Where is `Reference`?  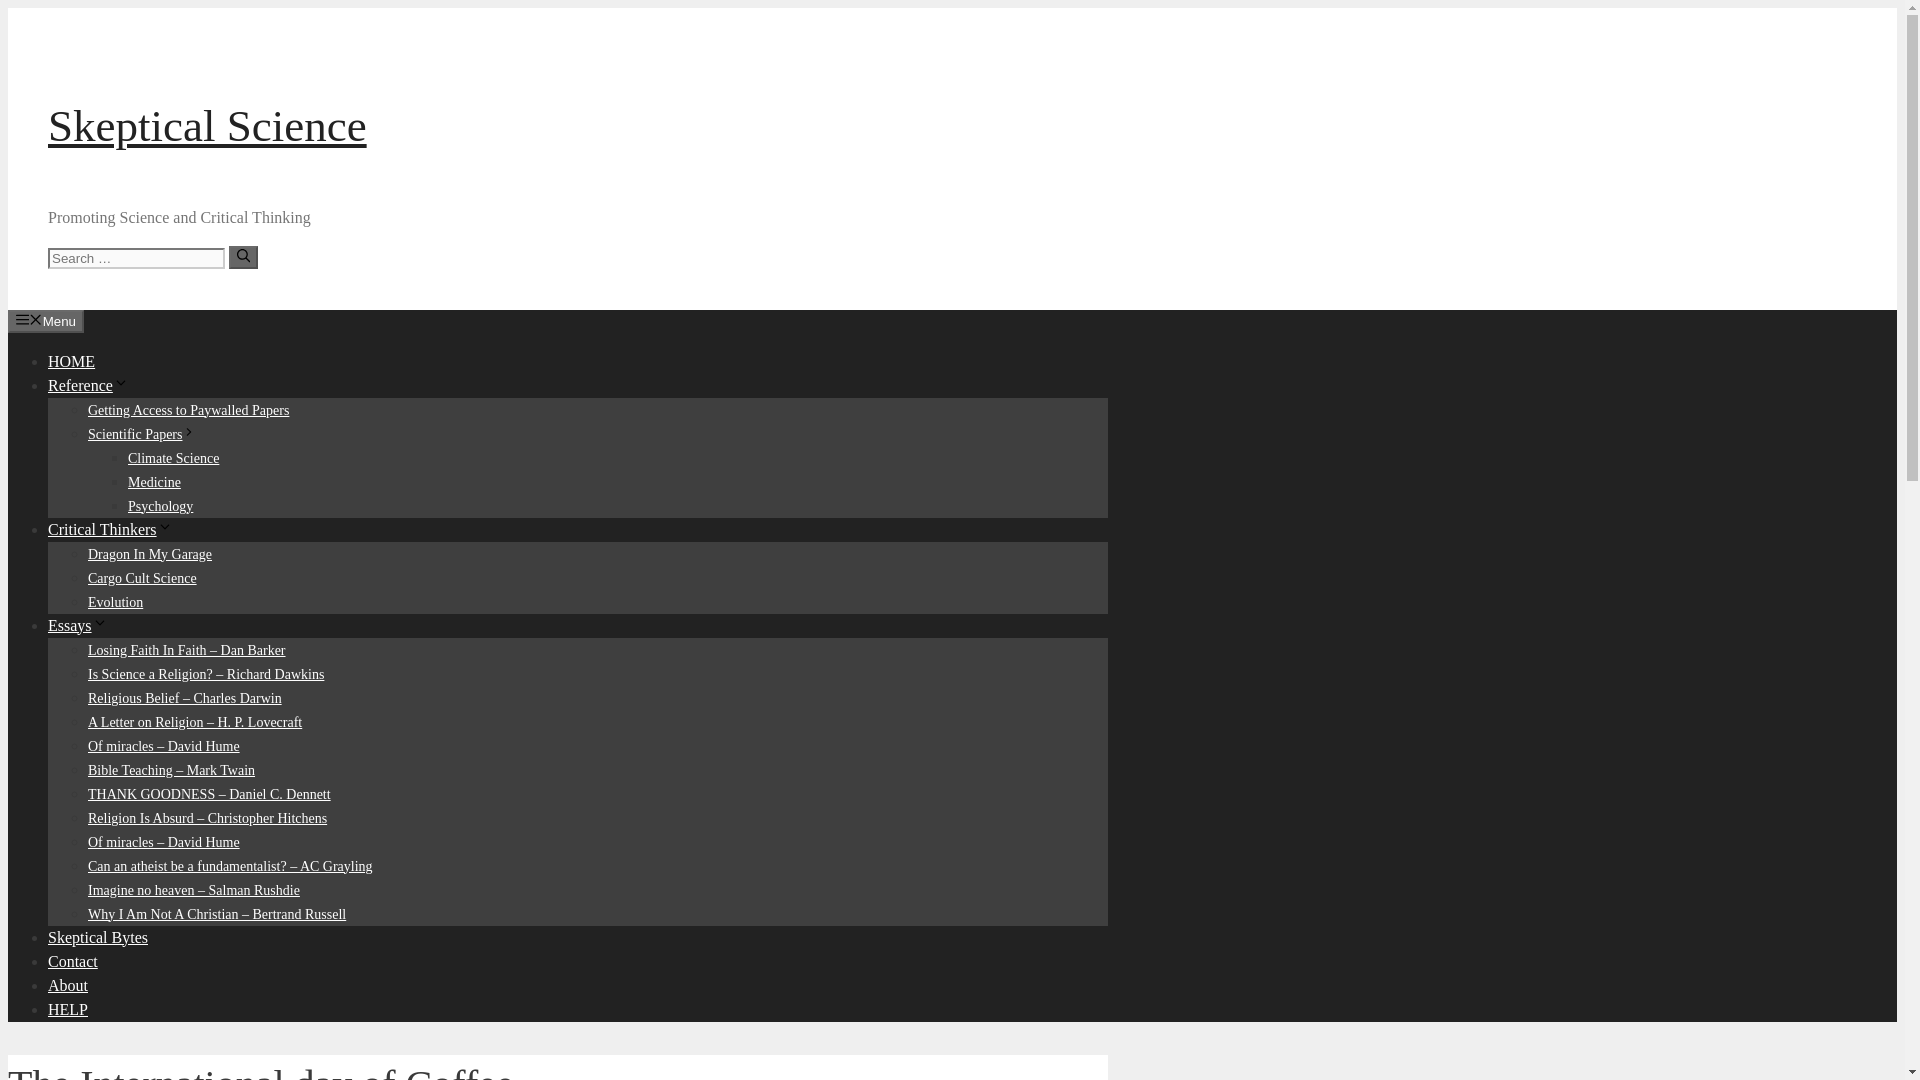
Reference is located at coordinates (88, 384).